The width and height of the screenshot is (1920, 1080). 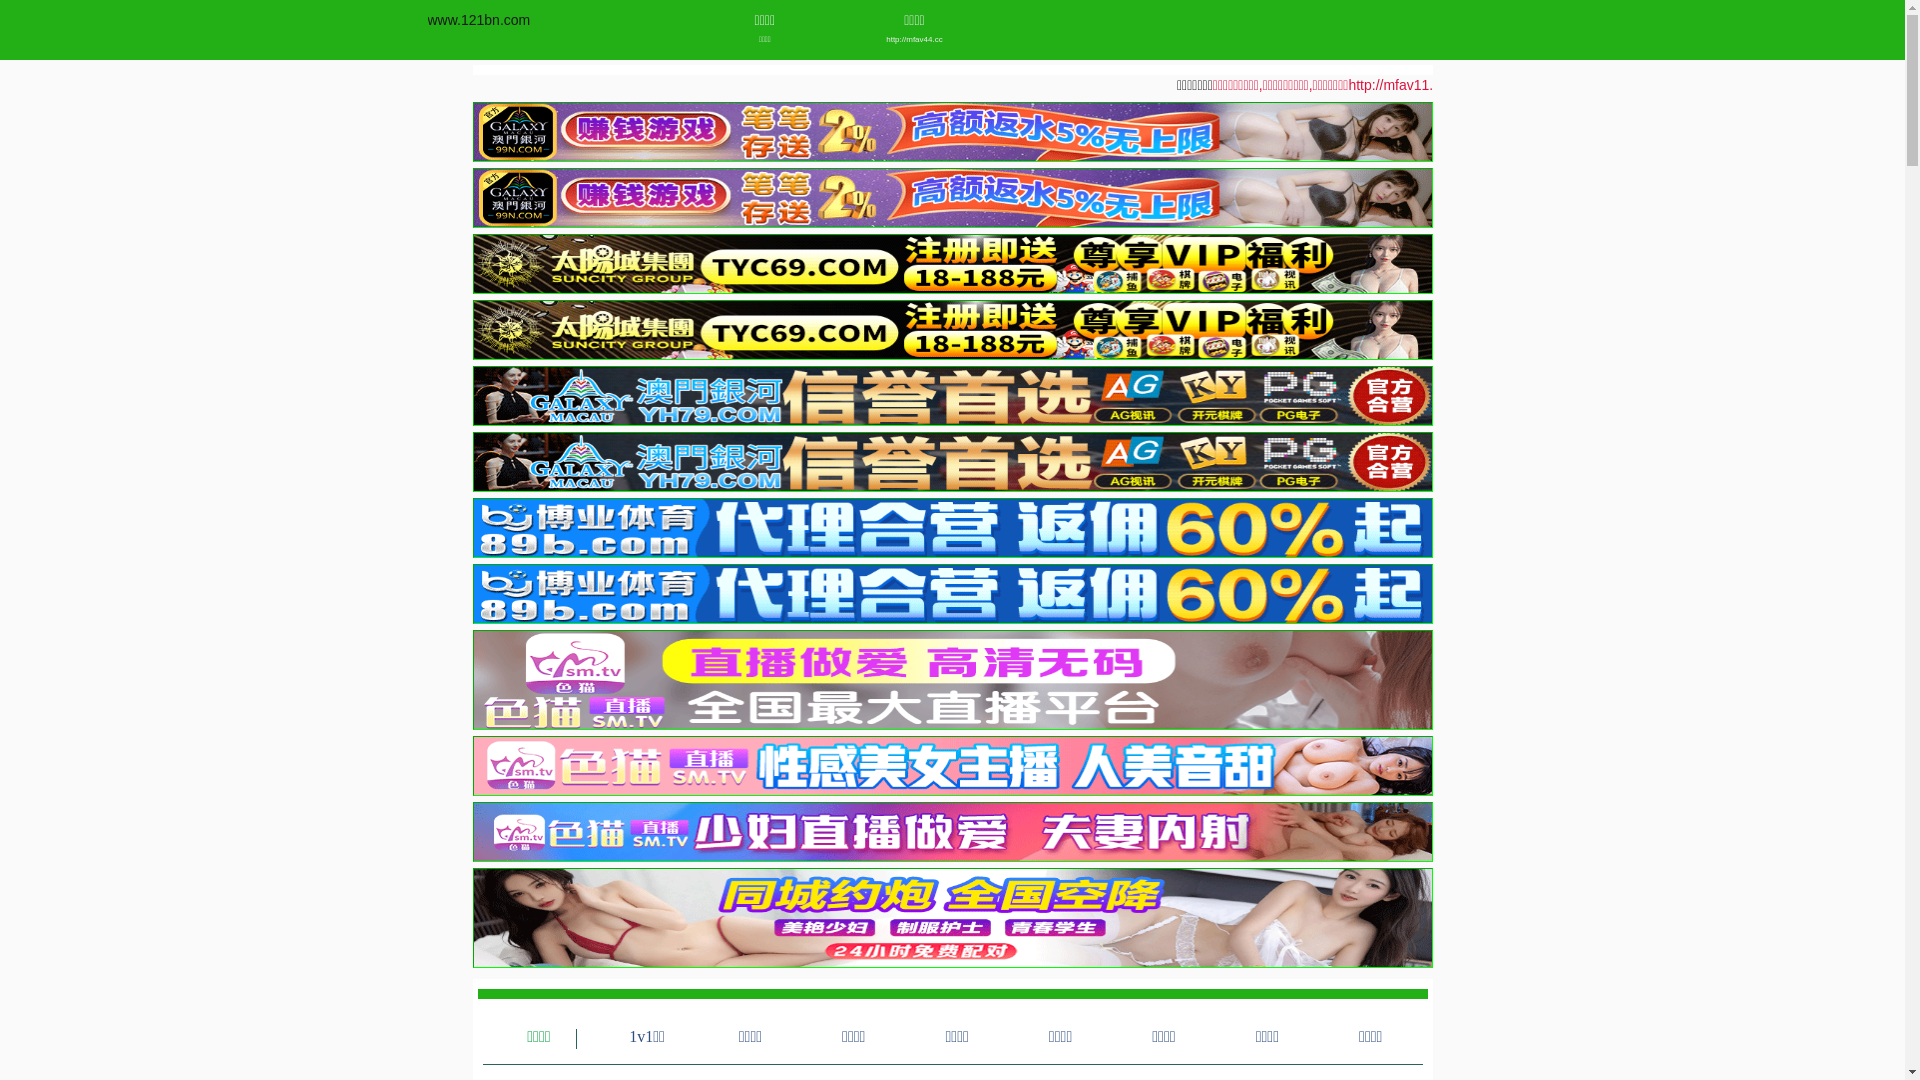 What do you see at coordinates (480, 20) in the screenshot?
I see `www.121bn.com` at bounding box center [480, 20].